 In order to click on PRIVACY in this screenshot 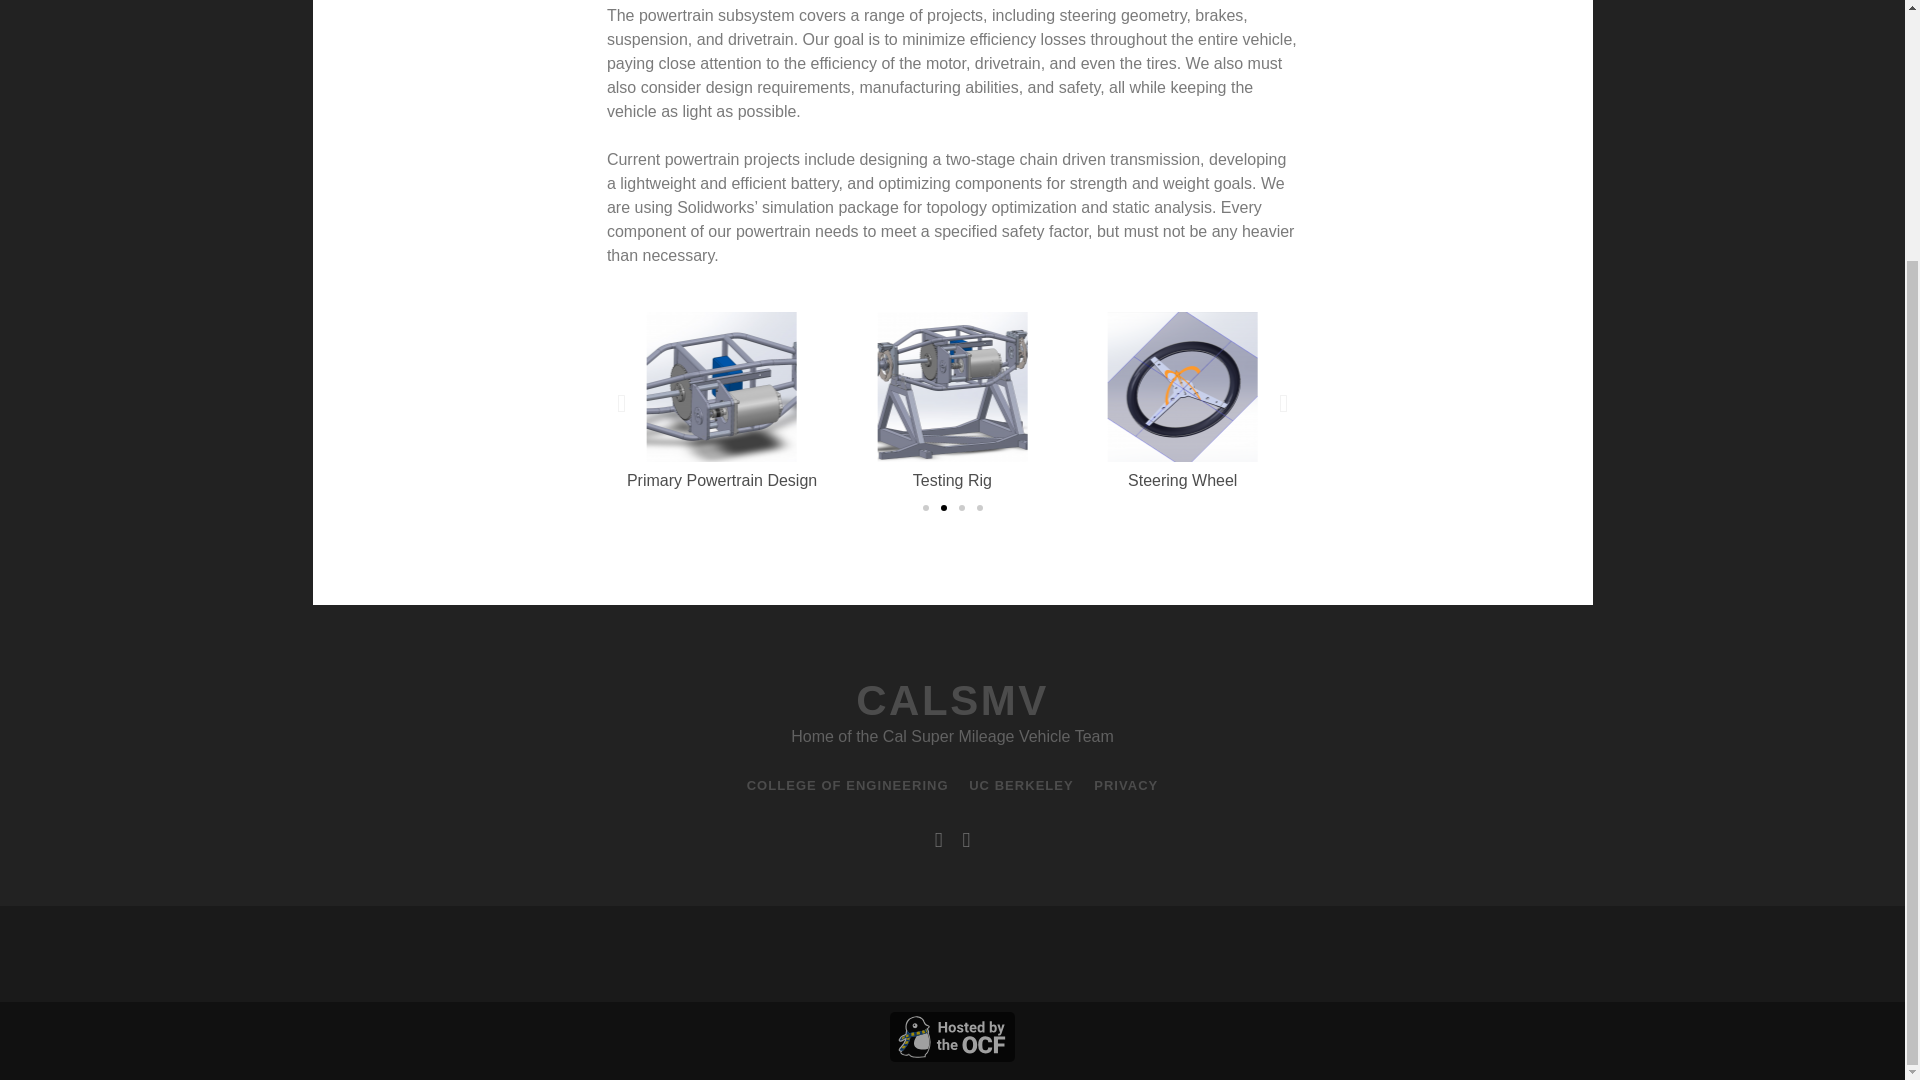, I will do `click(1126, 786)`.